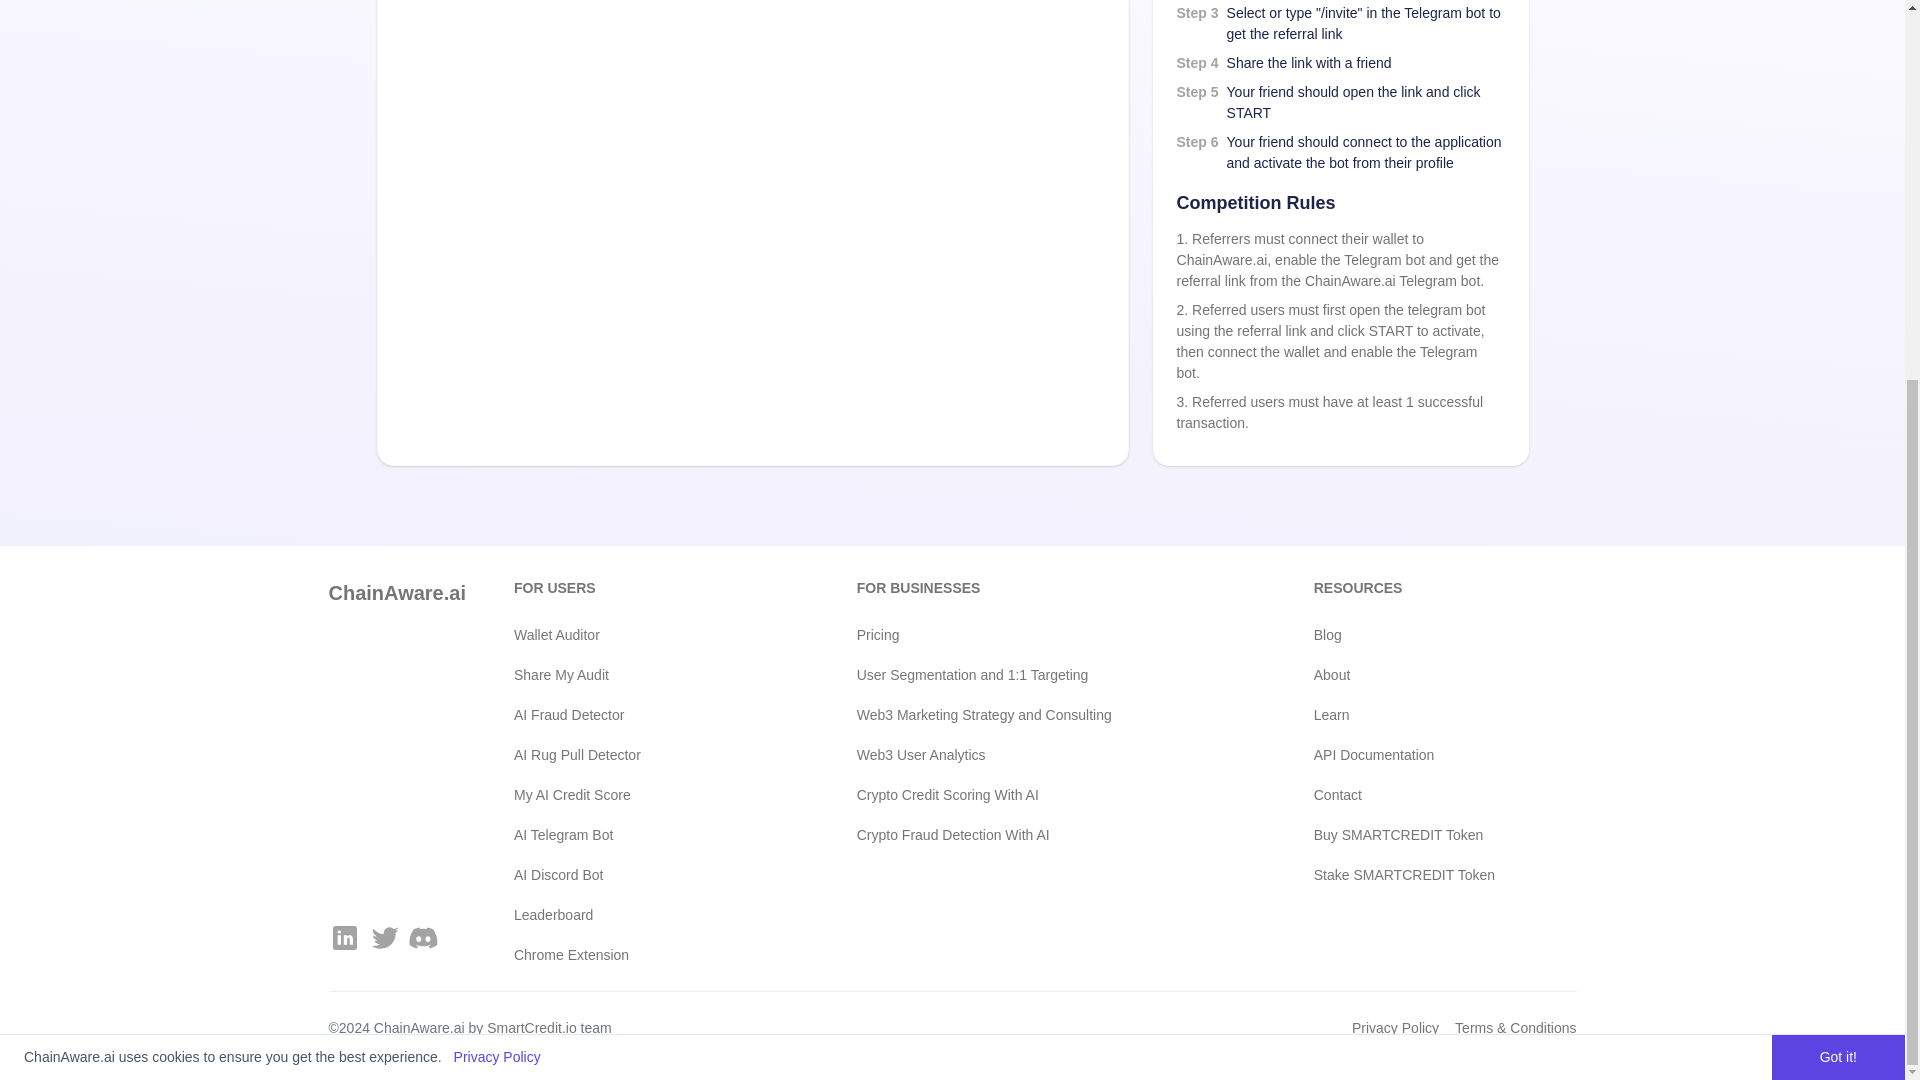  Describe the element at coordinates (646, 955) in the screenshot. I see `Chrome Extension` at that location.